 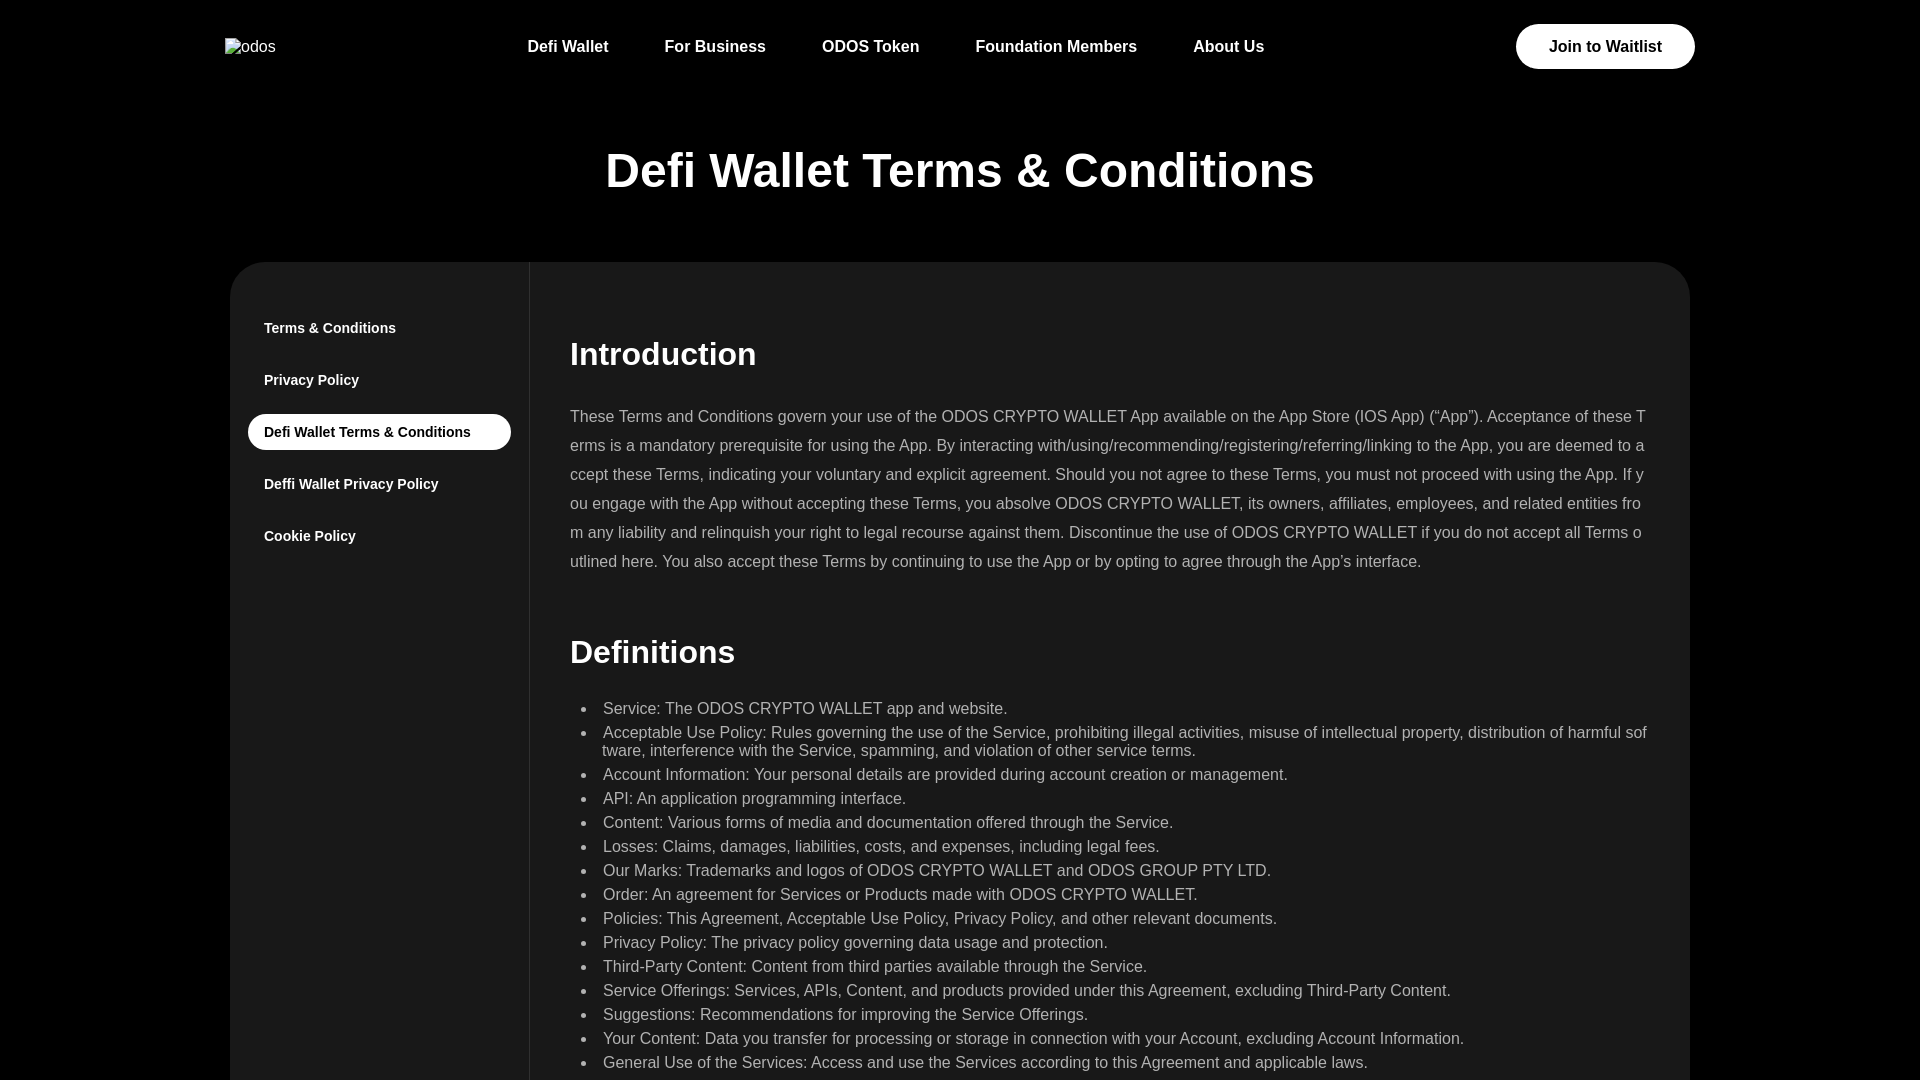 I want to click on Foundation Members, so click(x=1056, y=46).